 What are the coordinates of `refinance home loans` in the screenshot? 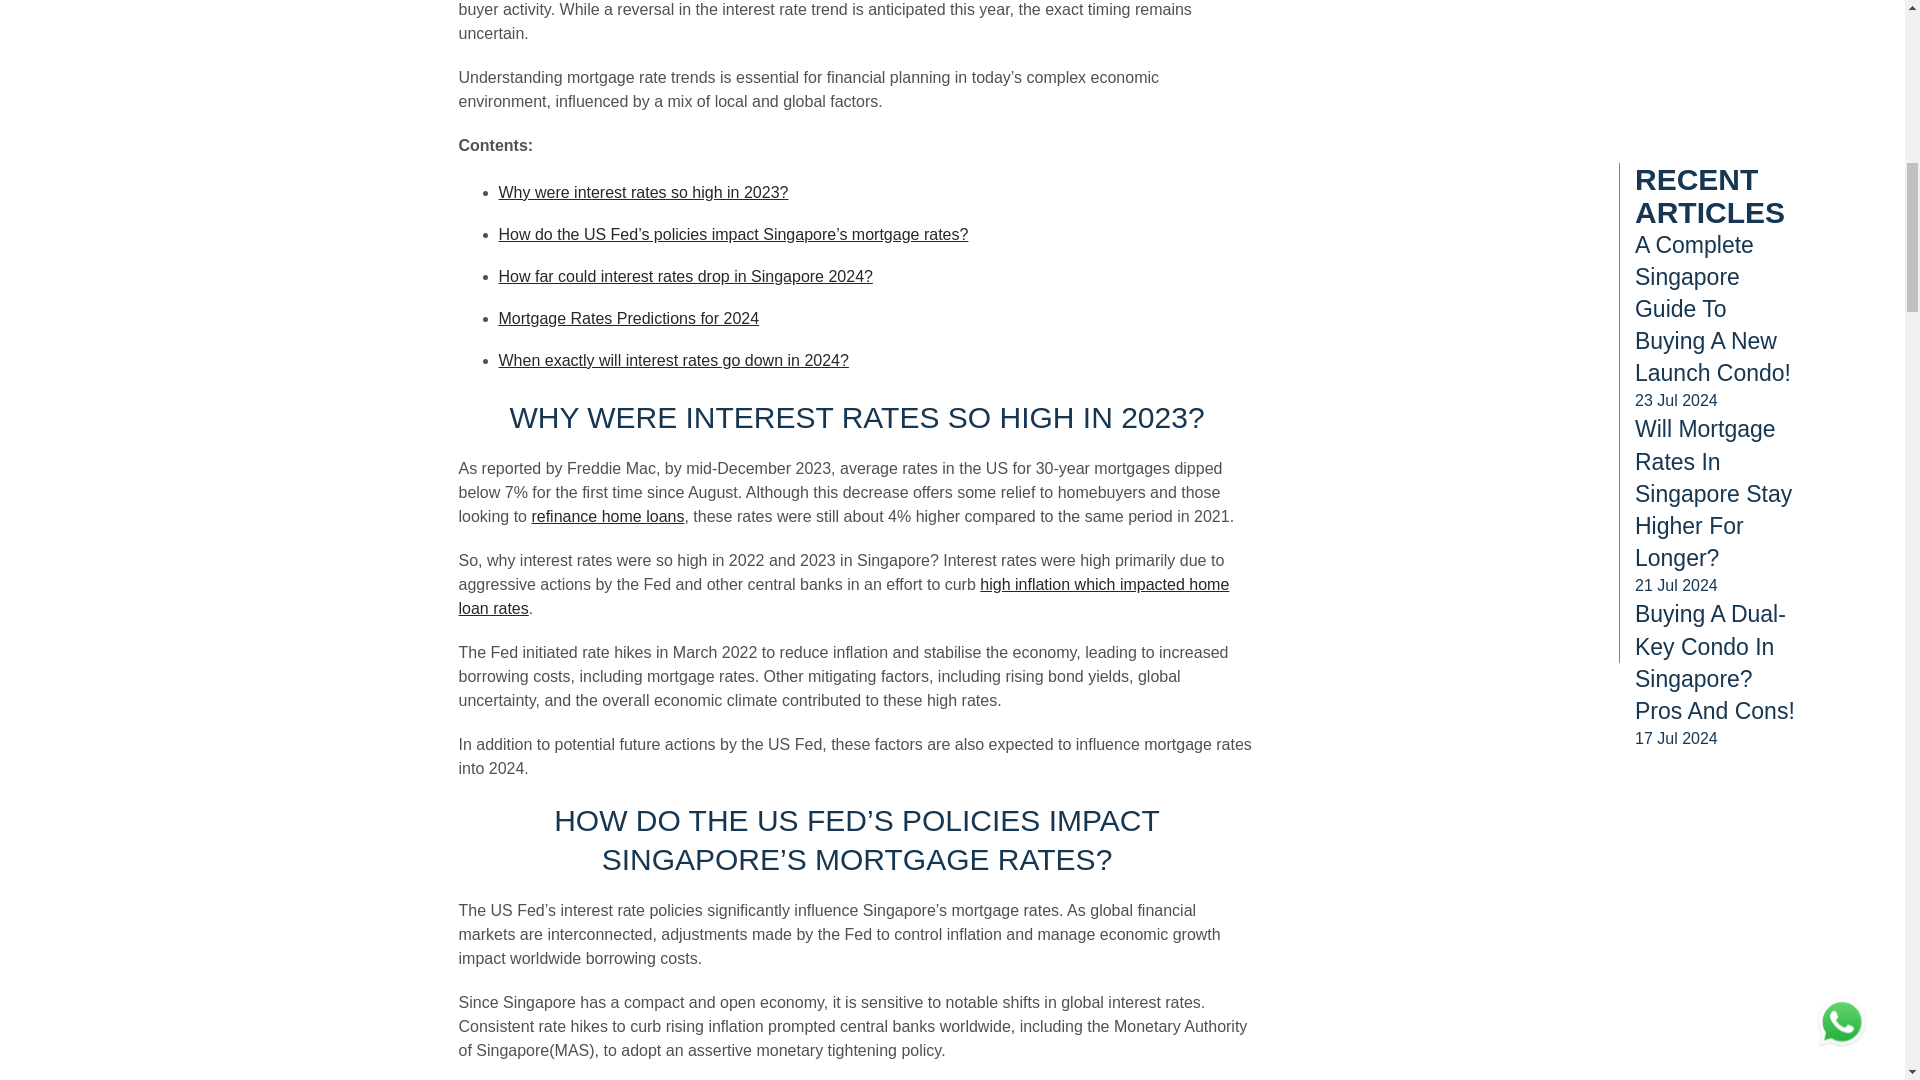 It's located at (607, 516).